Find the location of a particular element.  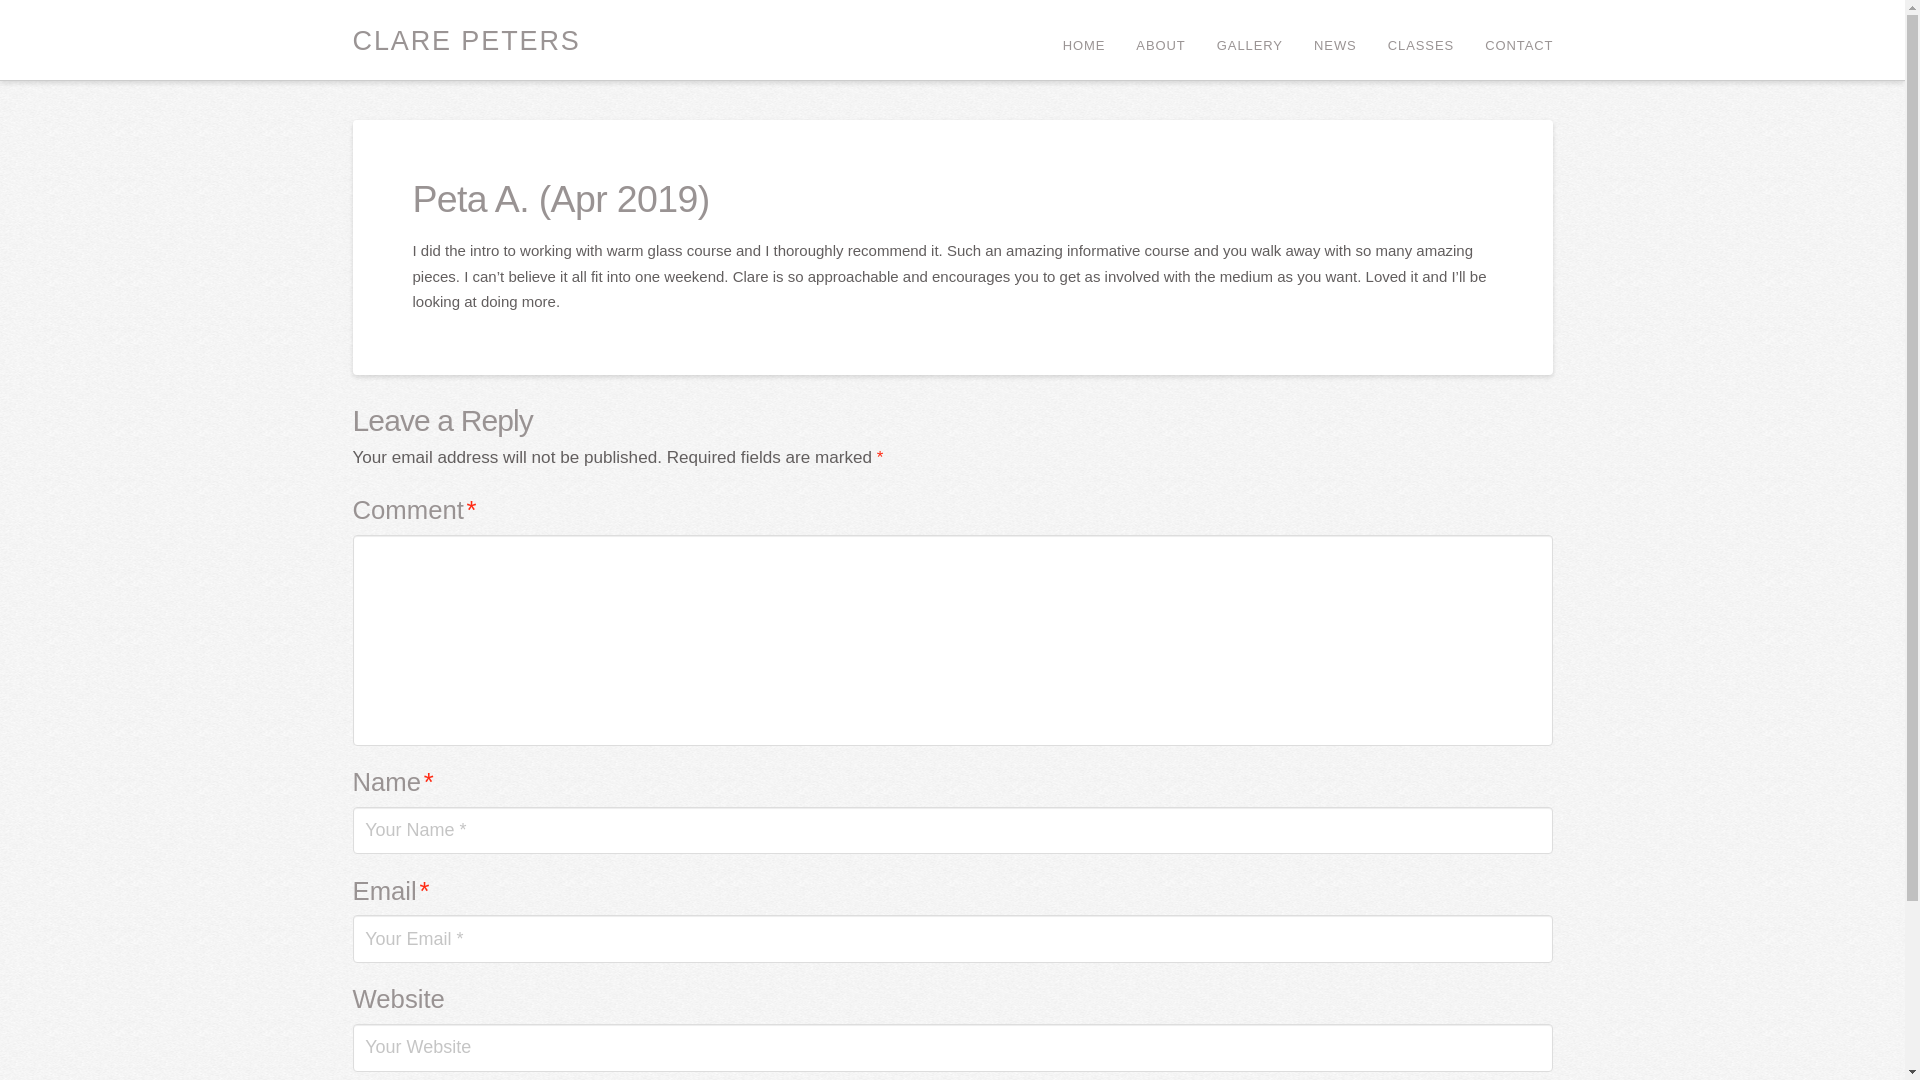

HOME is located at coordinates (1084, 40).